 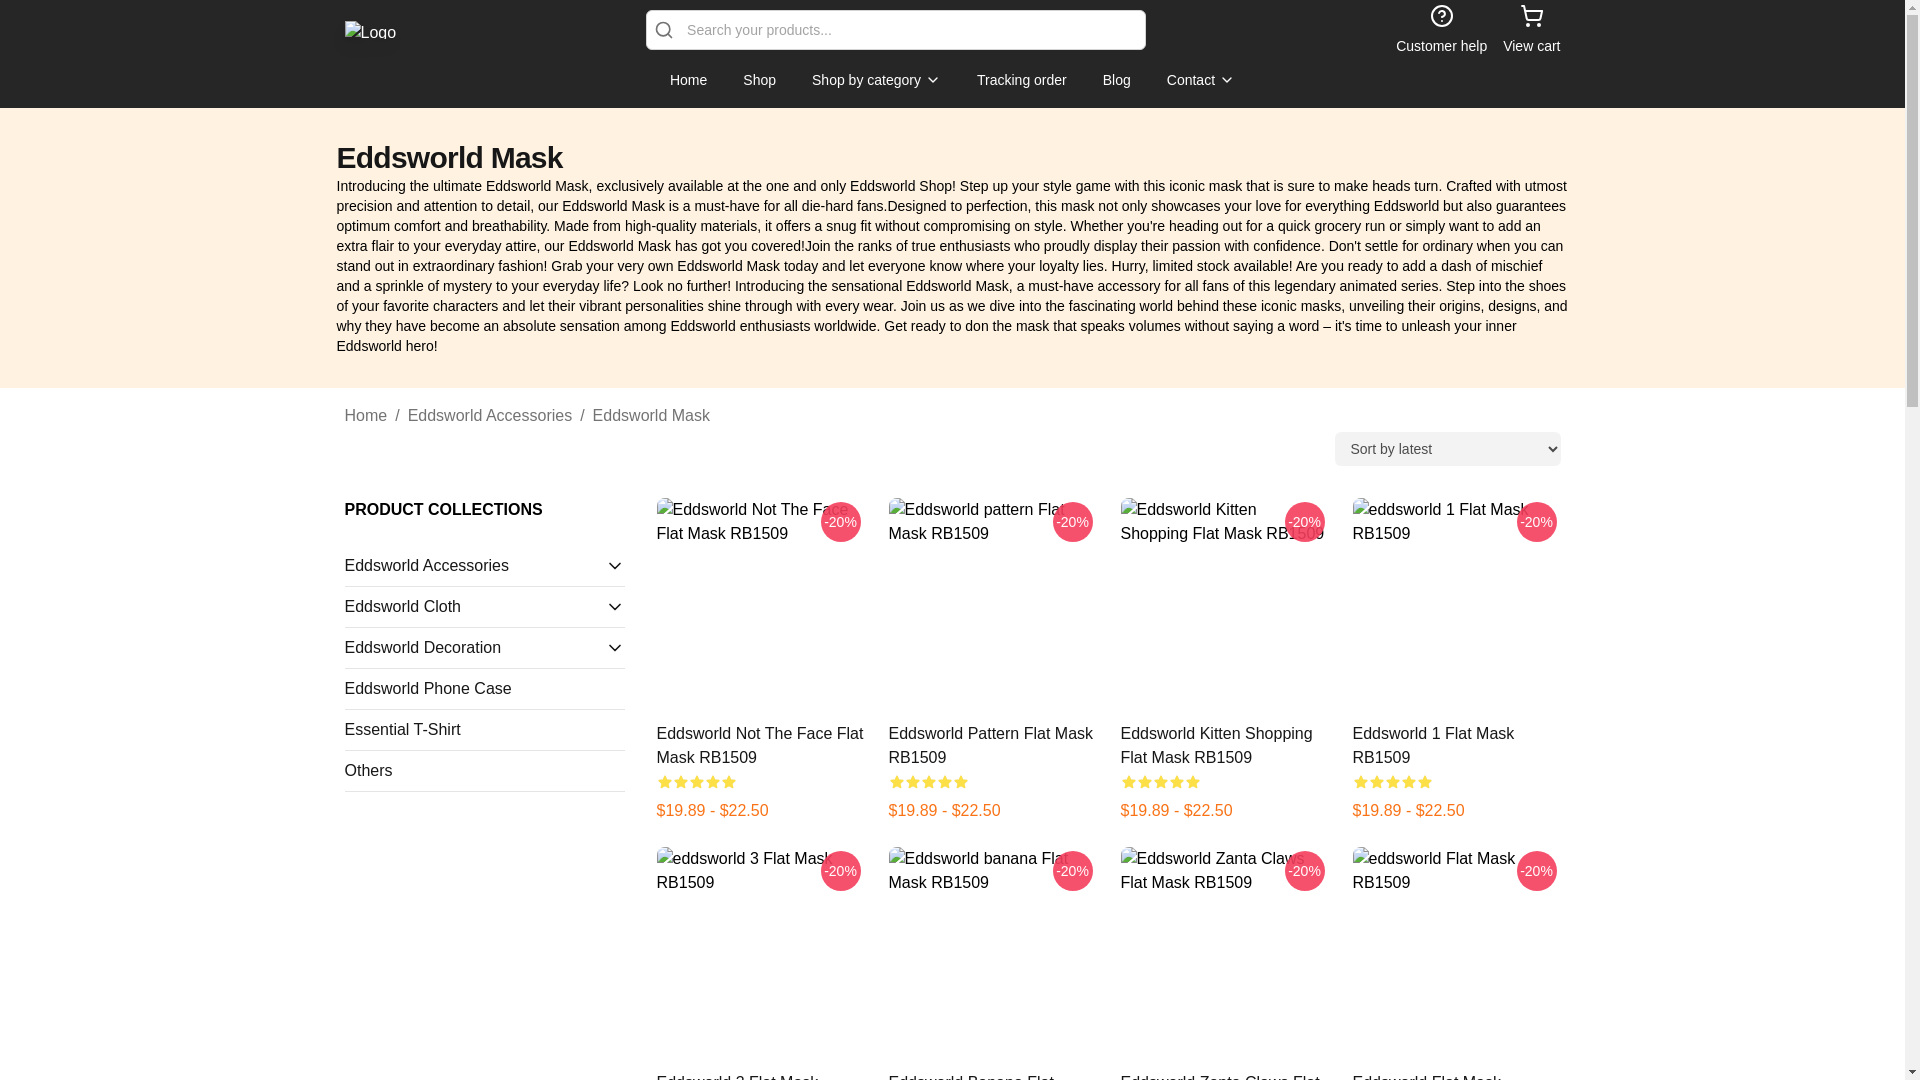 I want to click on Shop, so click(x=759, y=80).